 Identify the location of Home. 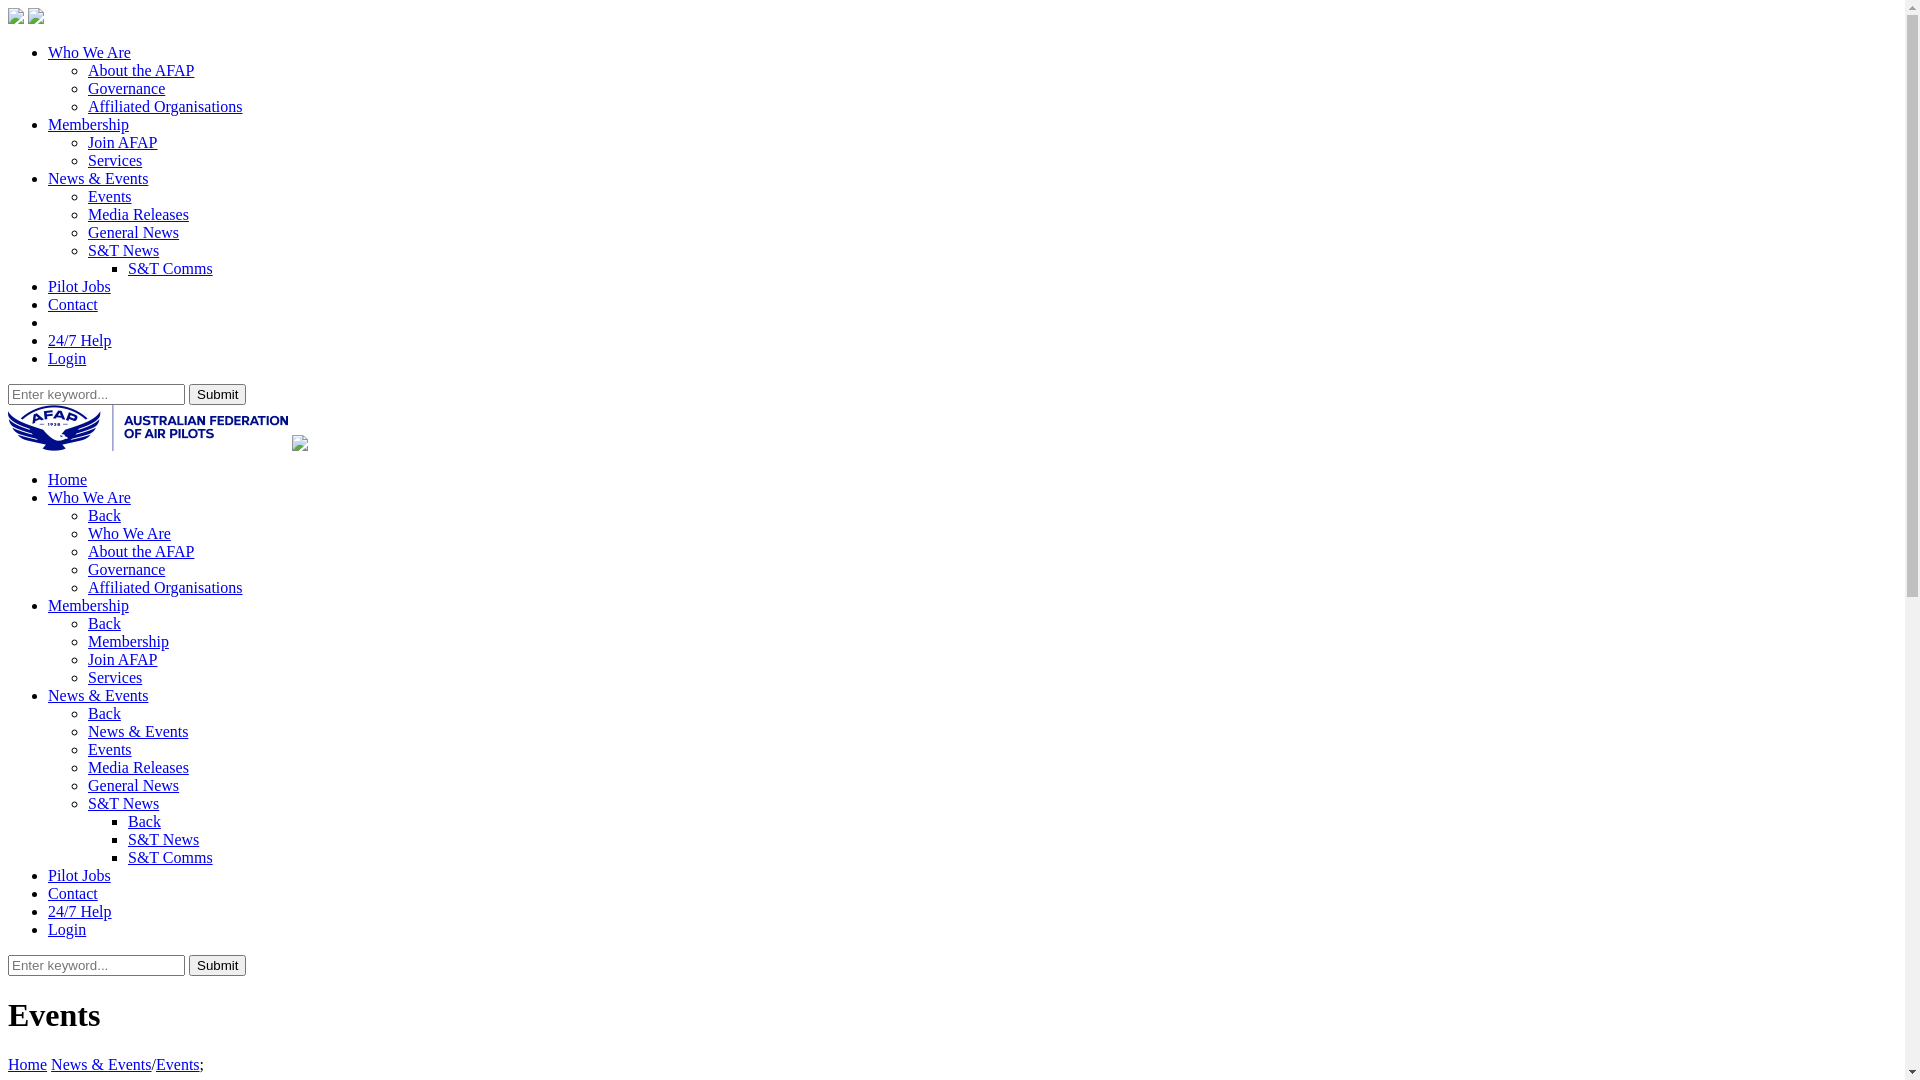
(68, 480).